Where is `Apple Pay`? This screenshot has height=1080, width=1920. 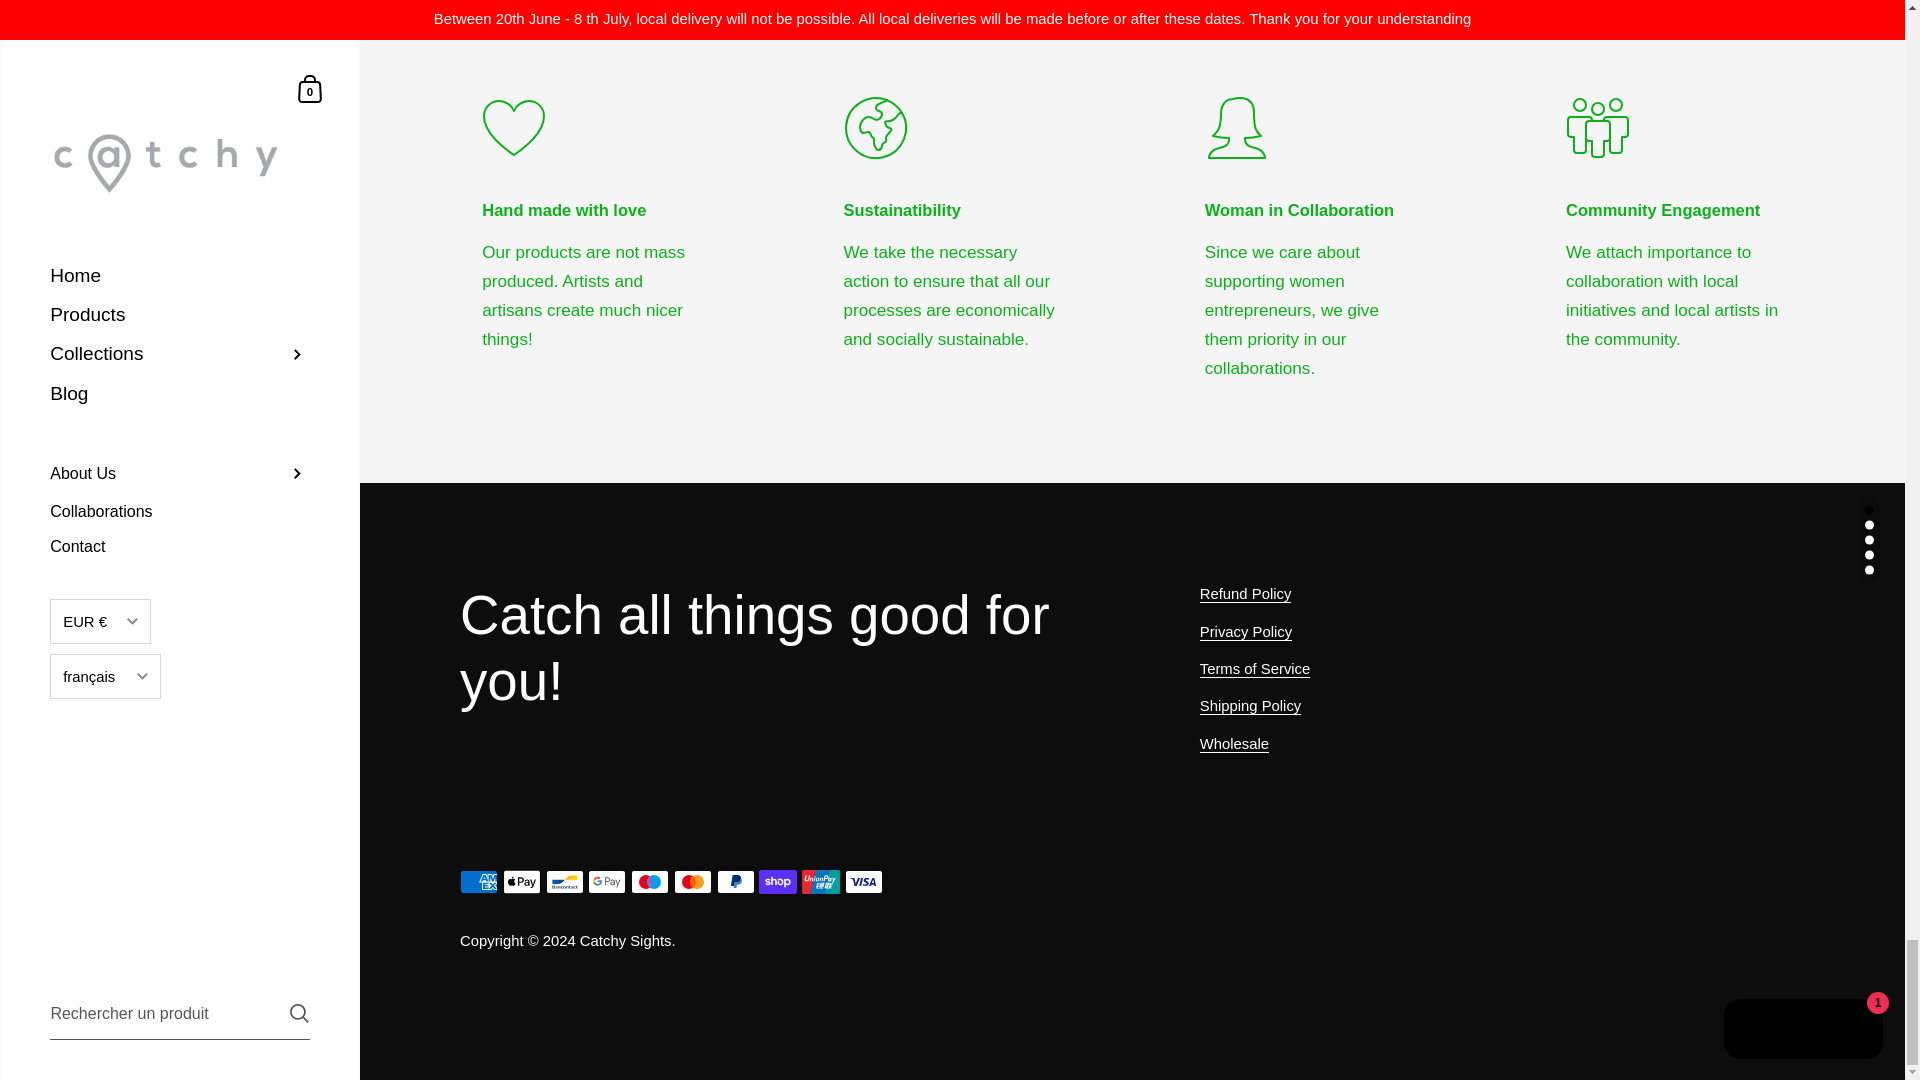
Apple Pay is located at coordinates (522, 882).